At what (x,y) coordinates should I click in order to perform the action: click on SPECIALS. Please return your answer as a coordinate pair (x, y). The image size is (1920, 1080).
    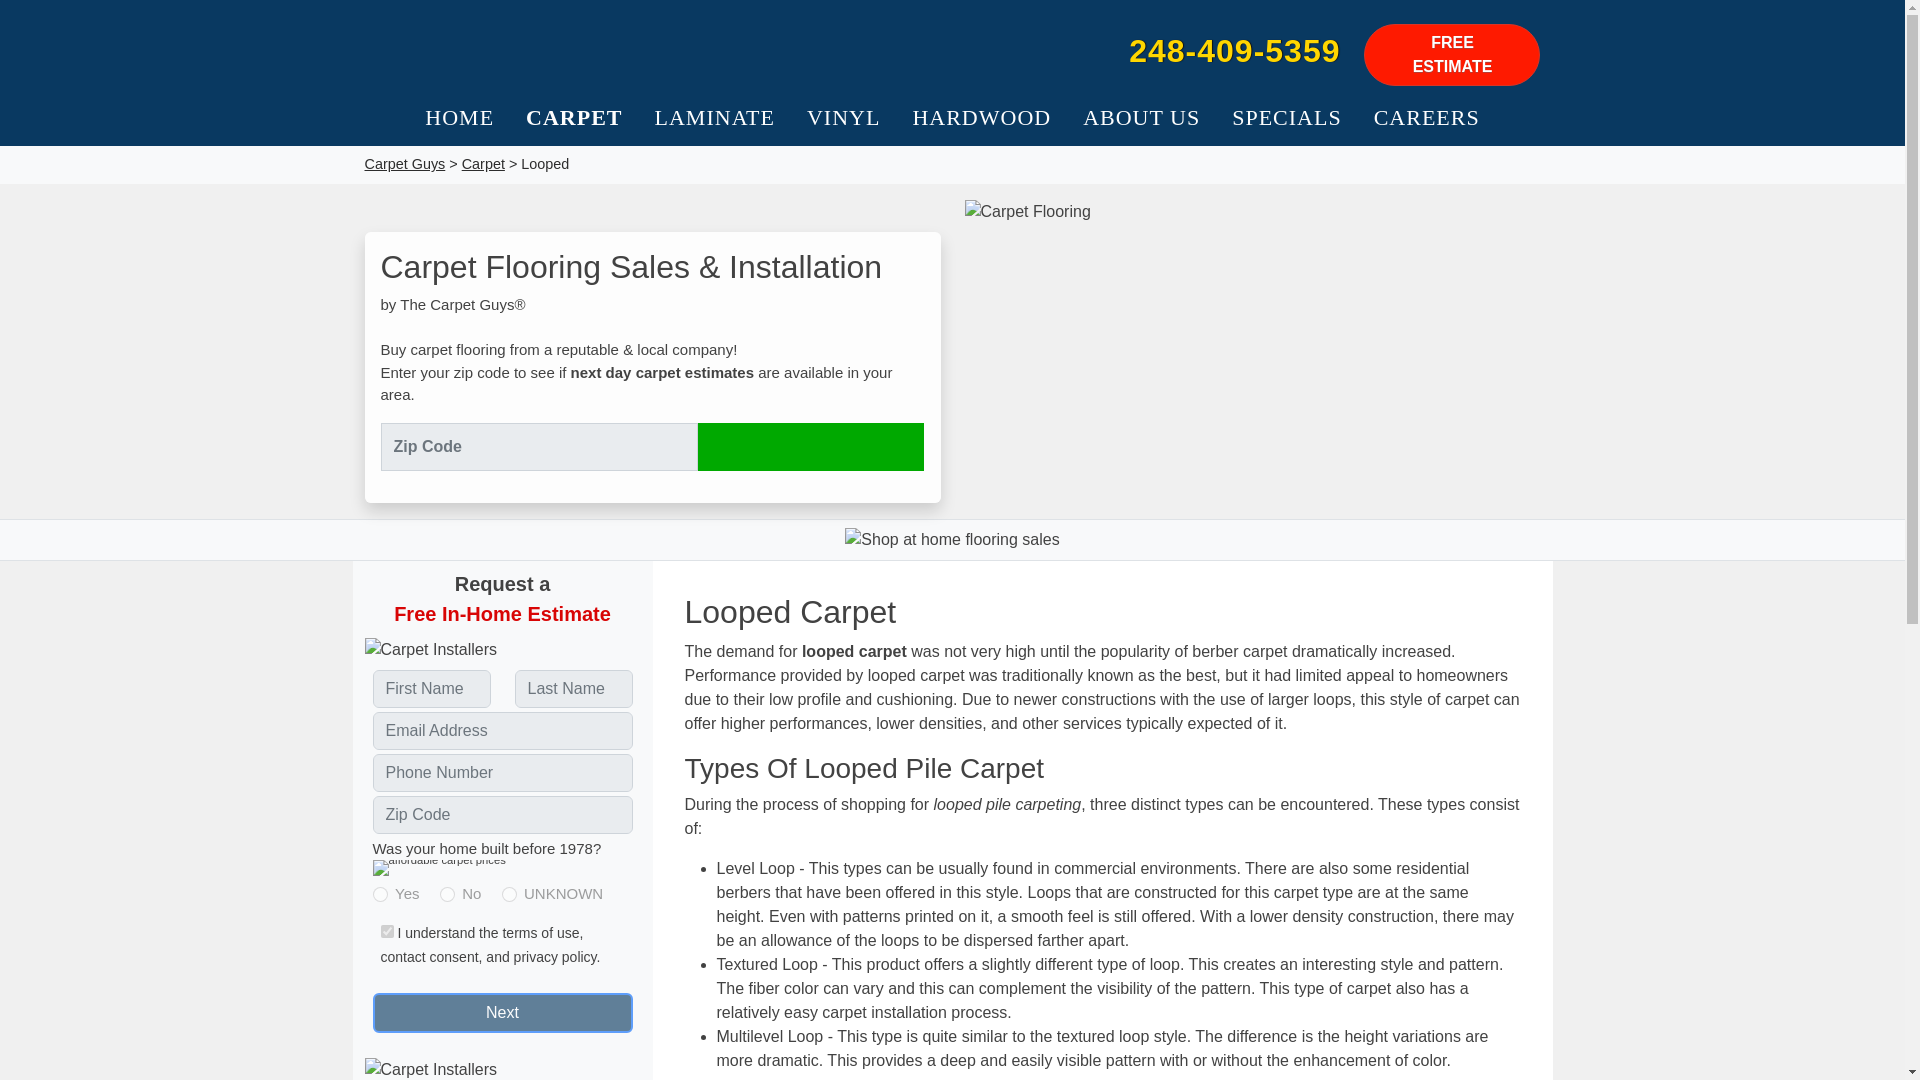
    Looking at the image, I should click on (1286, 118).